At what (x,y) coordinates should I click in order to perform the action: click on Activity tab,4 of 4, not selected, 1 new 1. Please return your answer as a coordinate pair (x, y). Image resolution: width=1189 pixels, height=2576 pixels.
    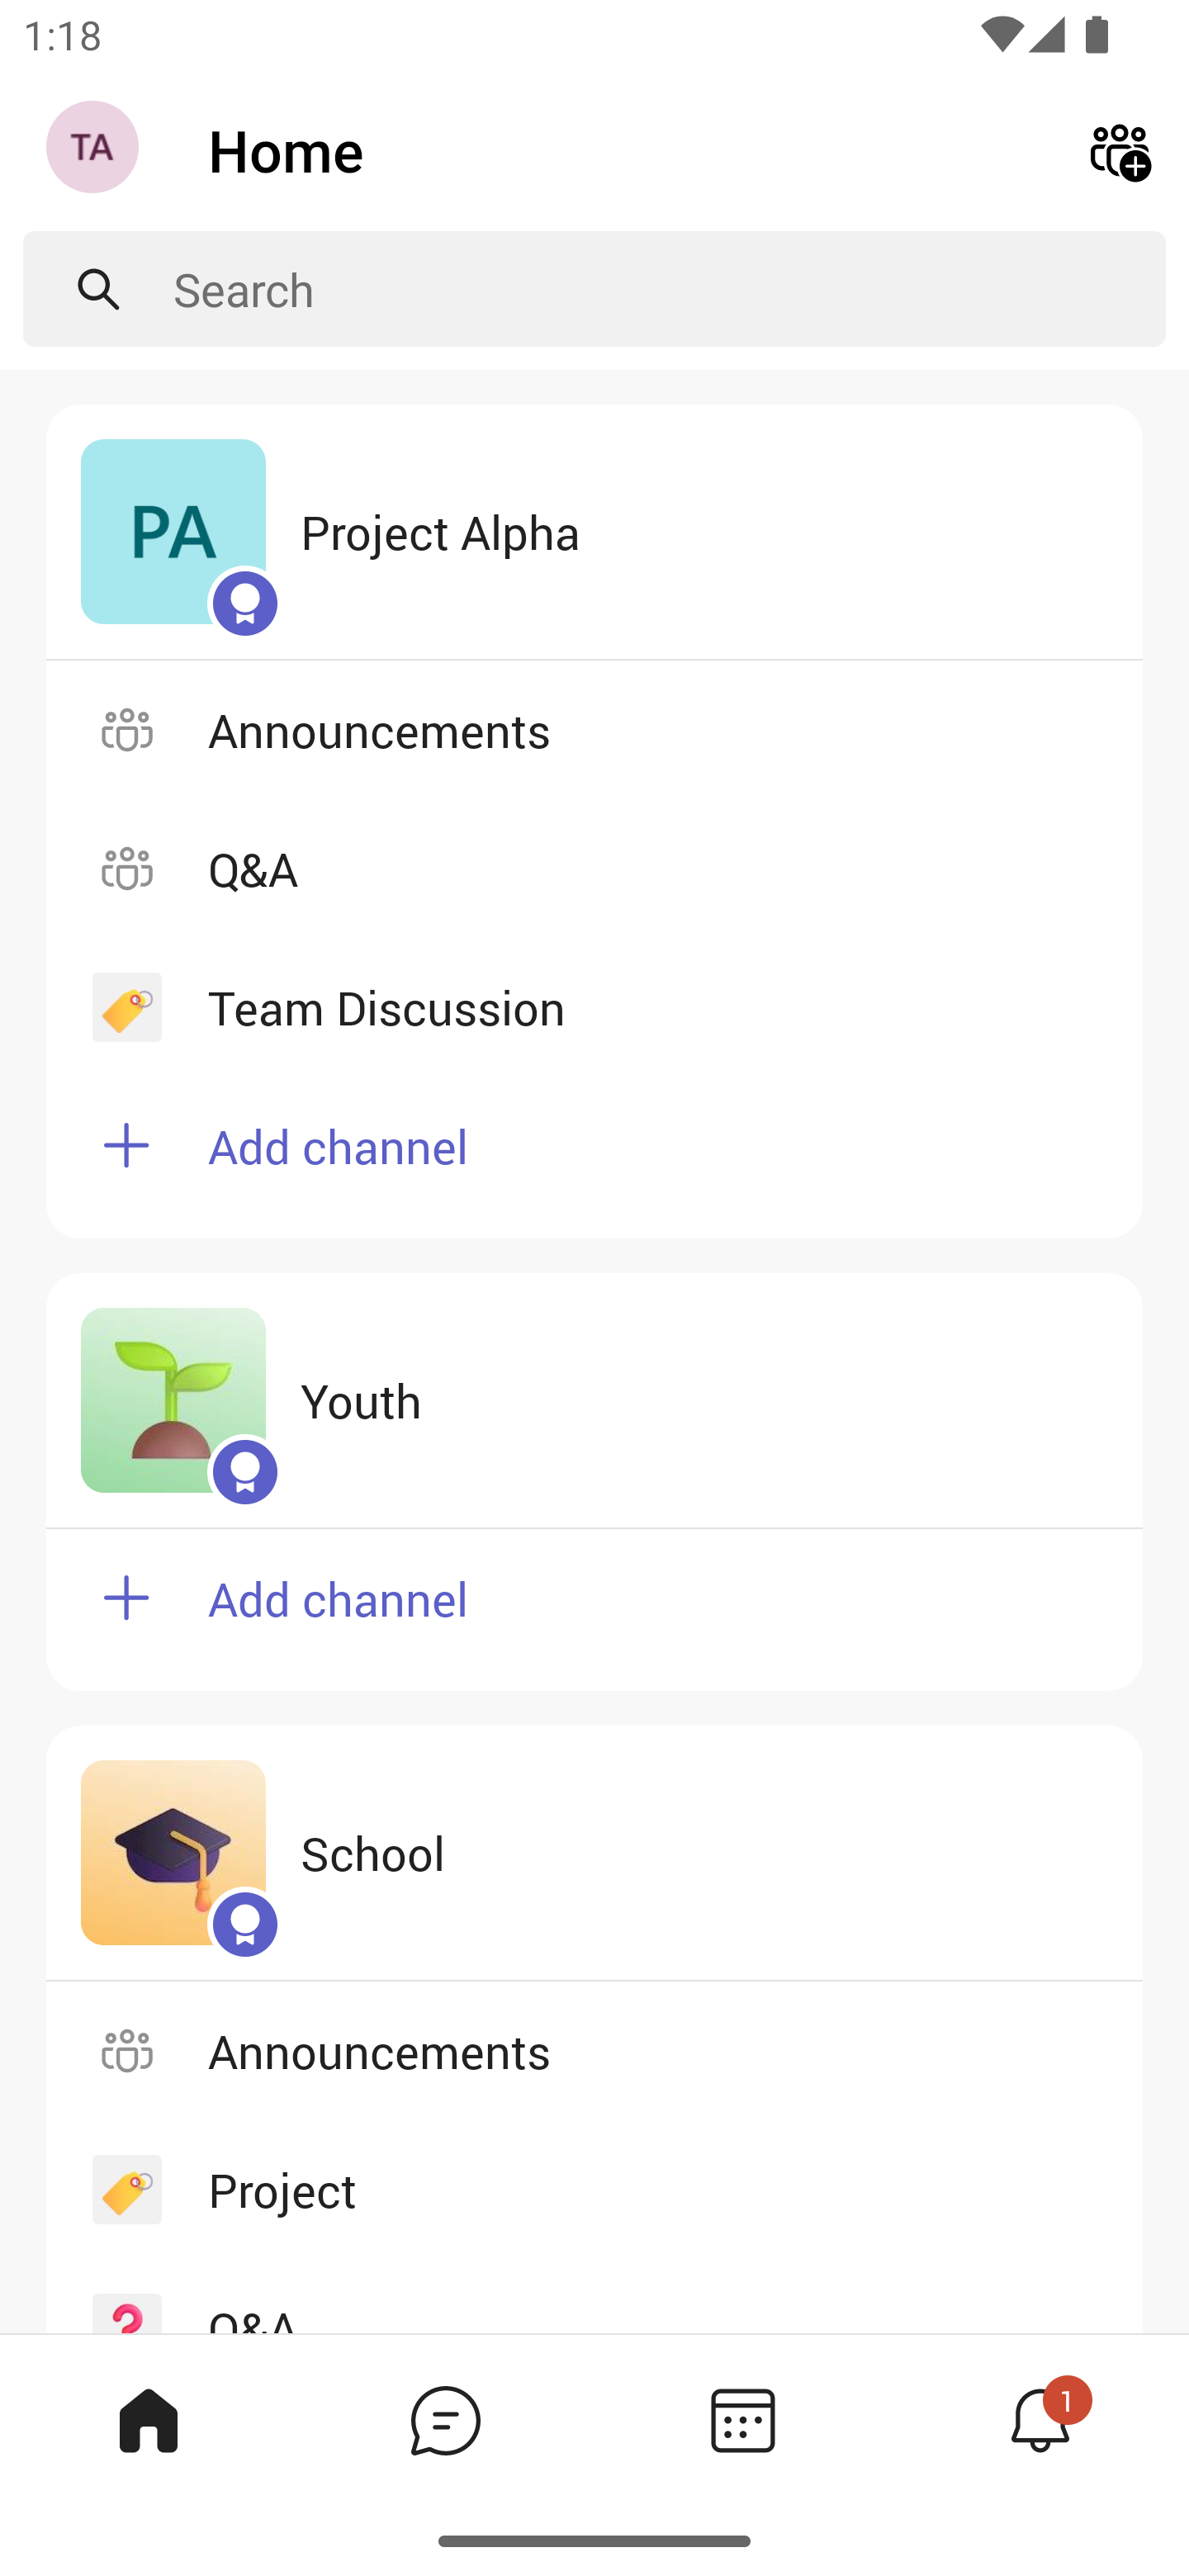
    Looking at the image, I should click on (1040, 2419).